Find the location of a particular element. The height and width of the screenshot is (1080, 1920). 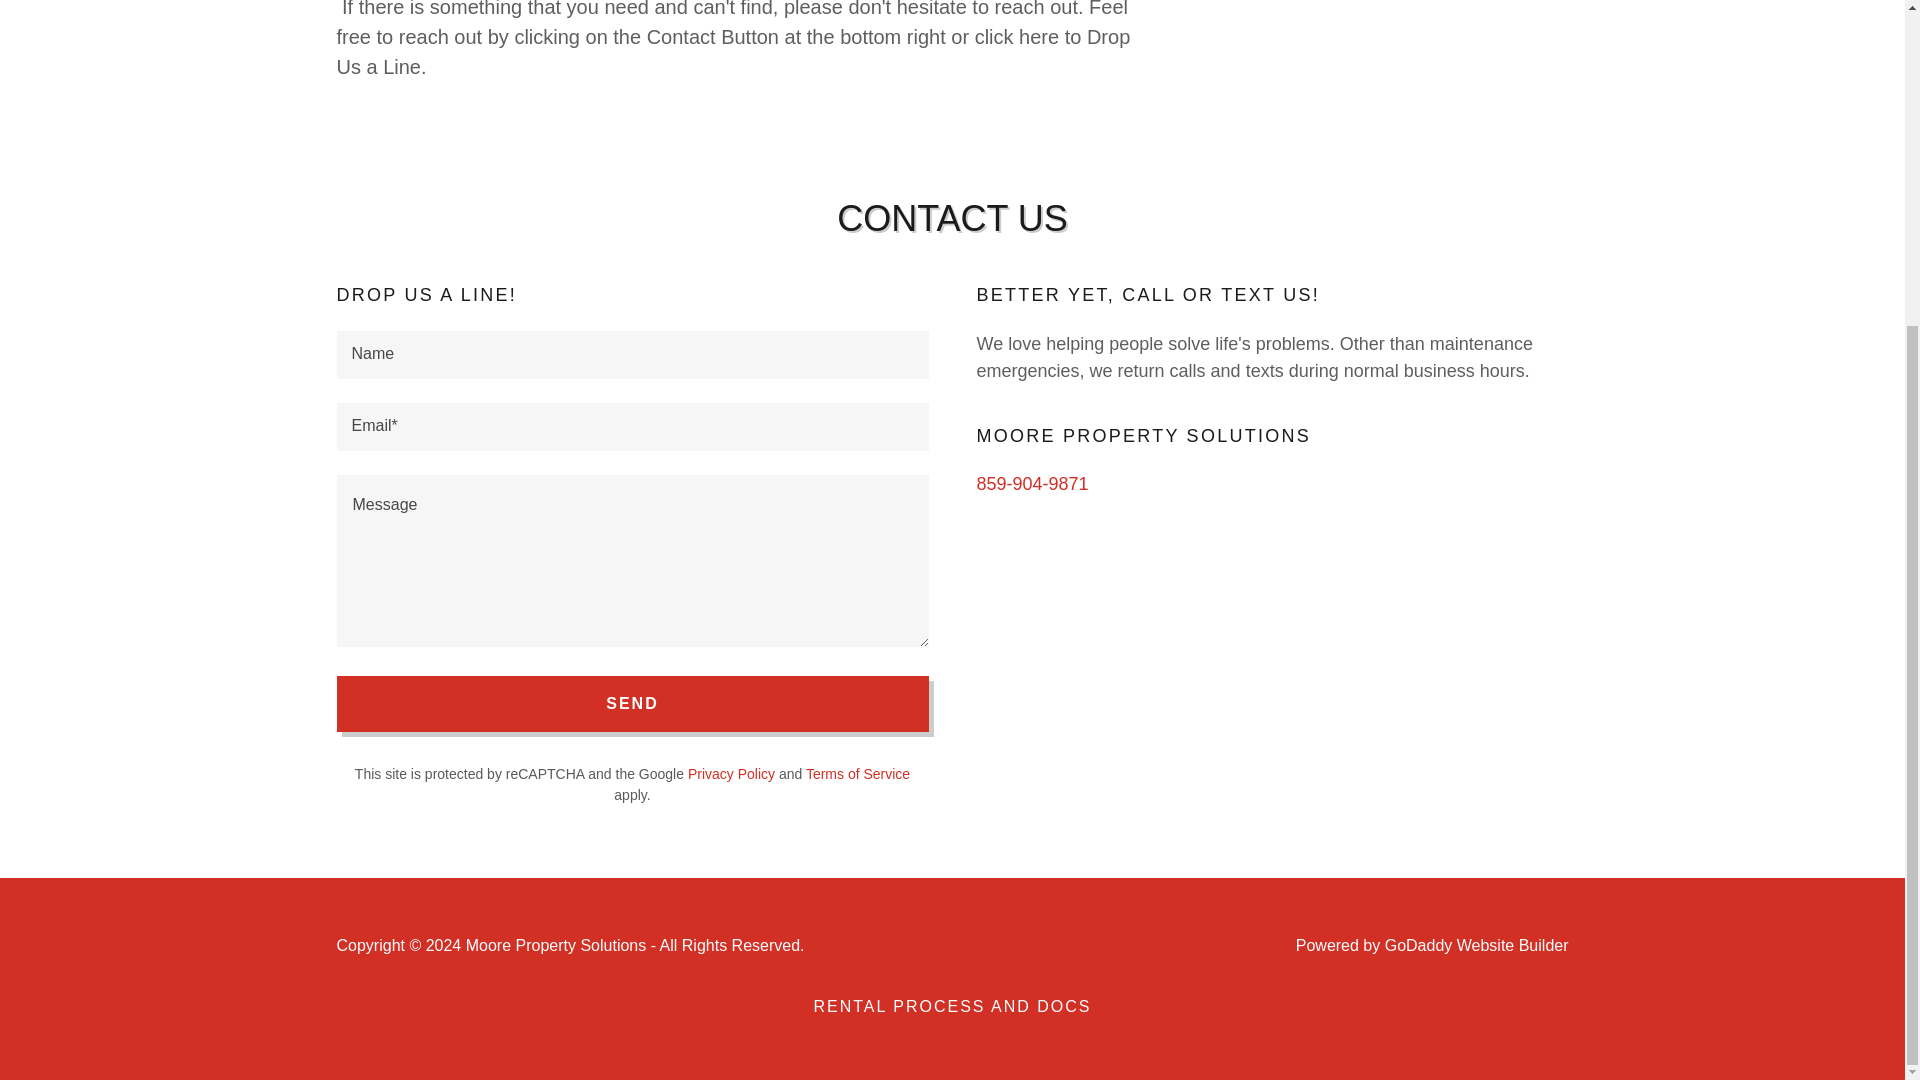

Terms of Service is located at coordinates (858, 773).